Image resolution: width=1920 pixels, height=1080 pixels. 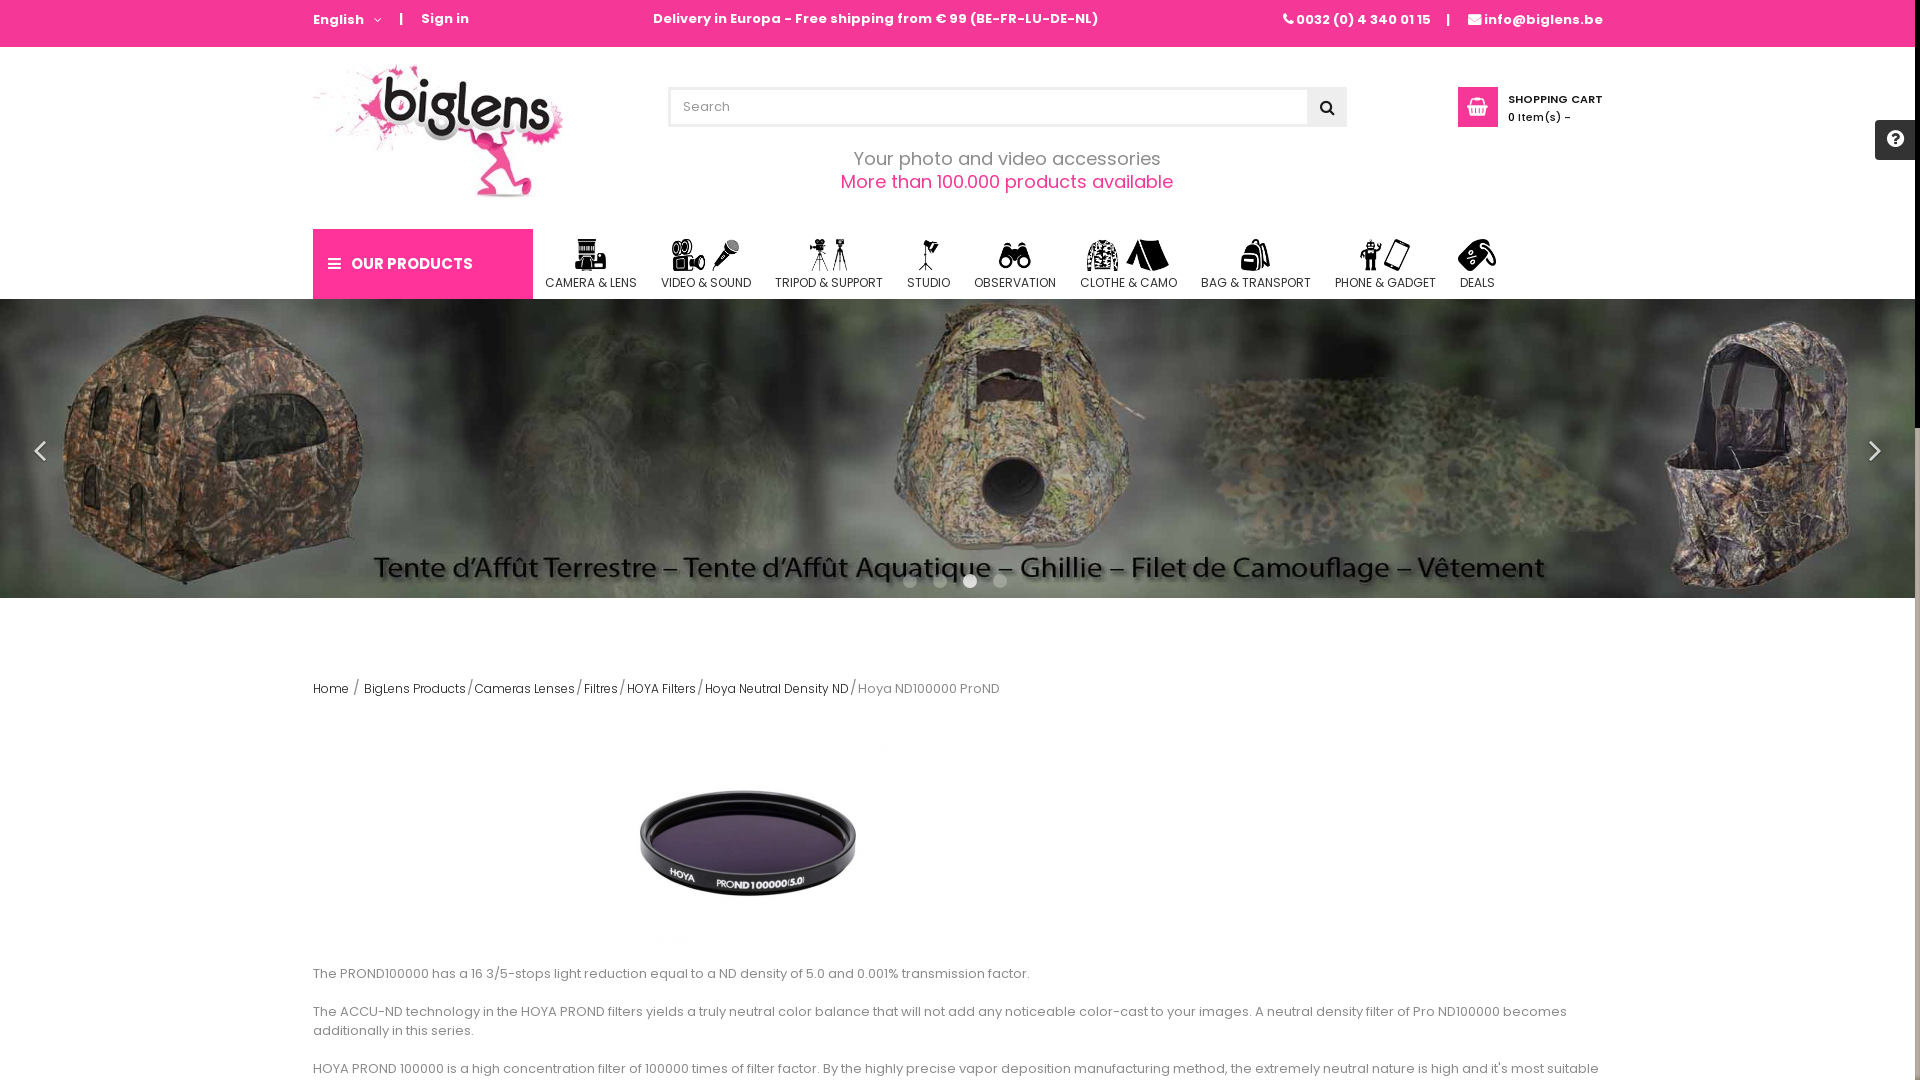 What do you see at coordinates (40, 451) in the screenshot?
I see `Previous` at bounding box center [40, 451].